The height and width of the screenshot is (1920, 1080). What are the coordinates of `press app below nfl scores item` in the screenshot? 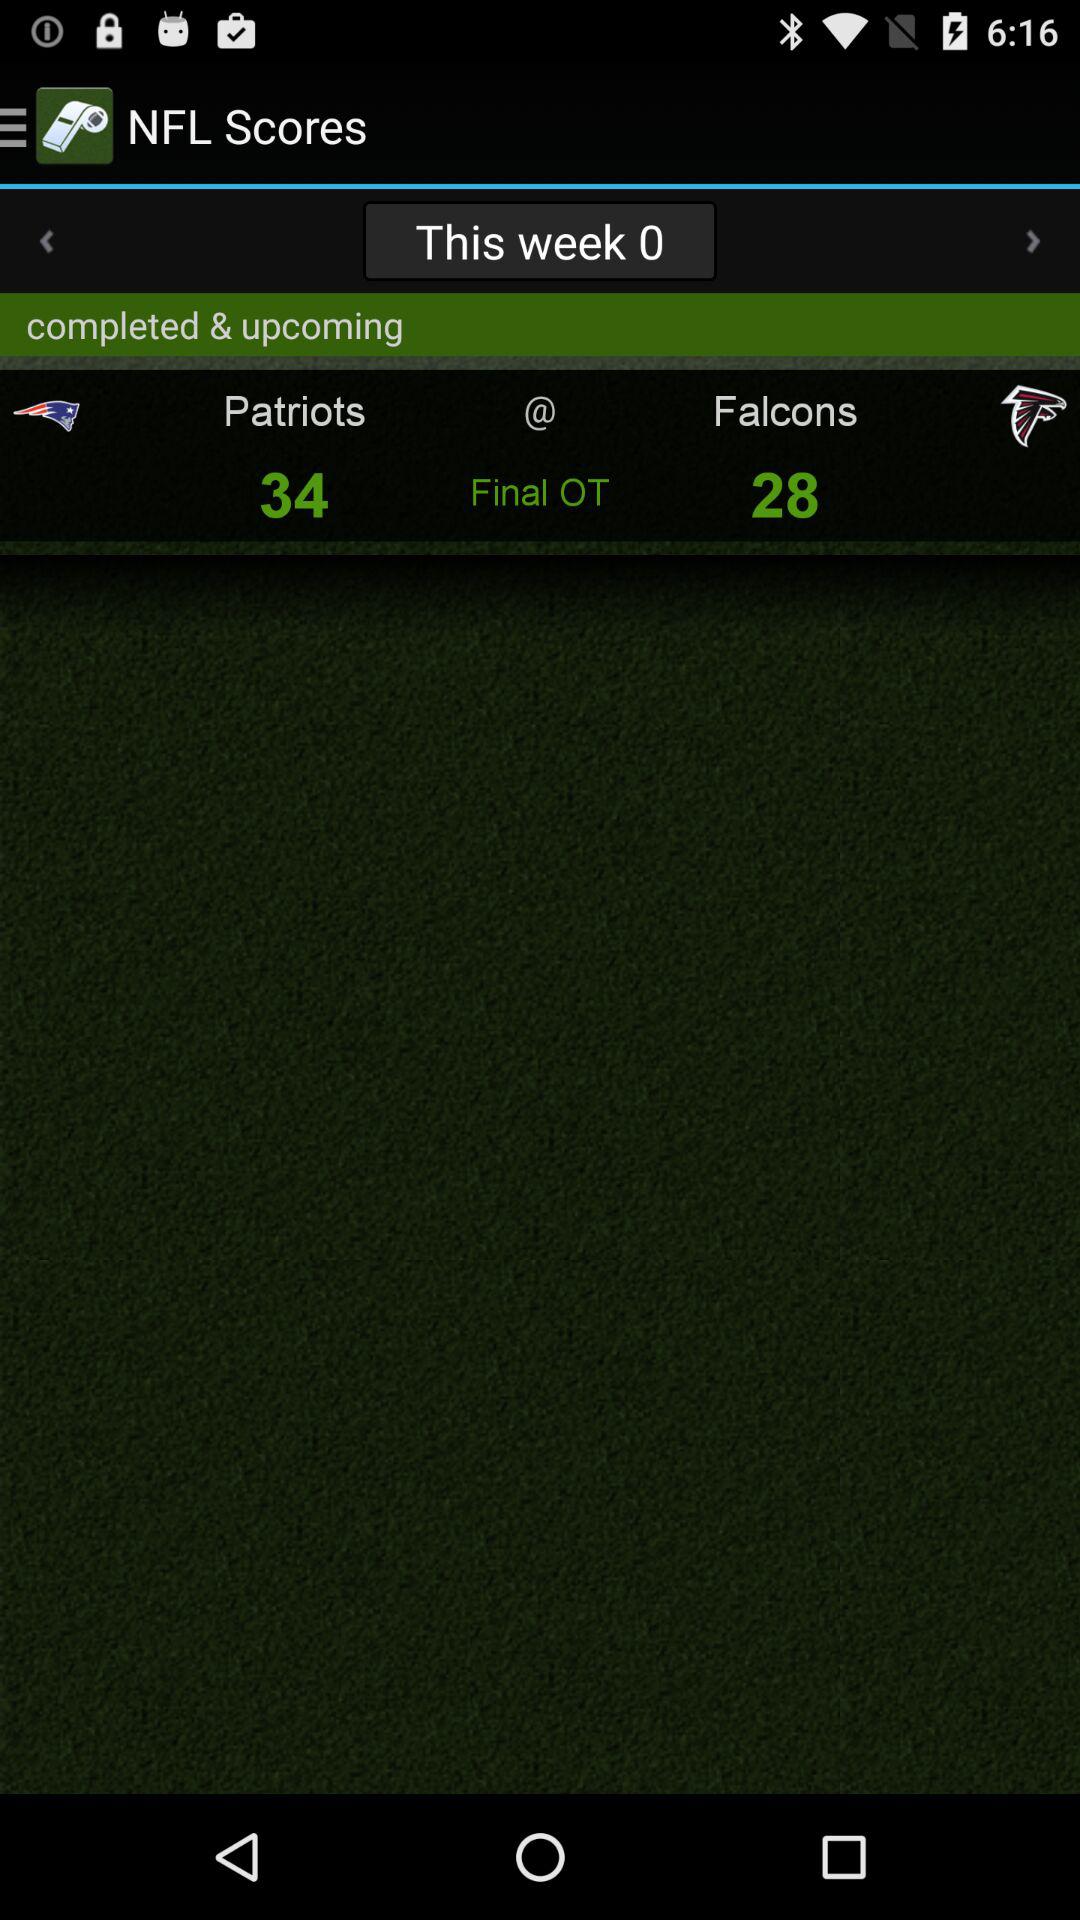 It's located at (539, 240).